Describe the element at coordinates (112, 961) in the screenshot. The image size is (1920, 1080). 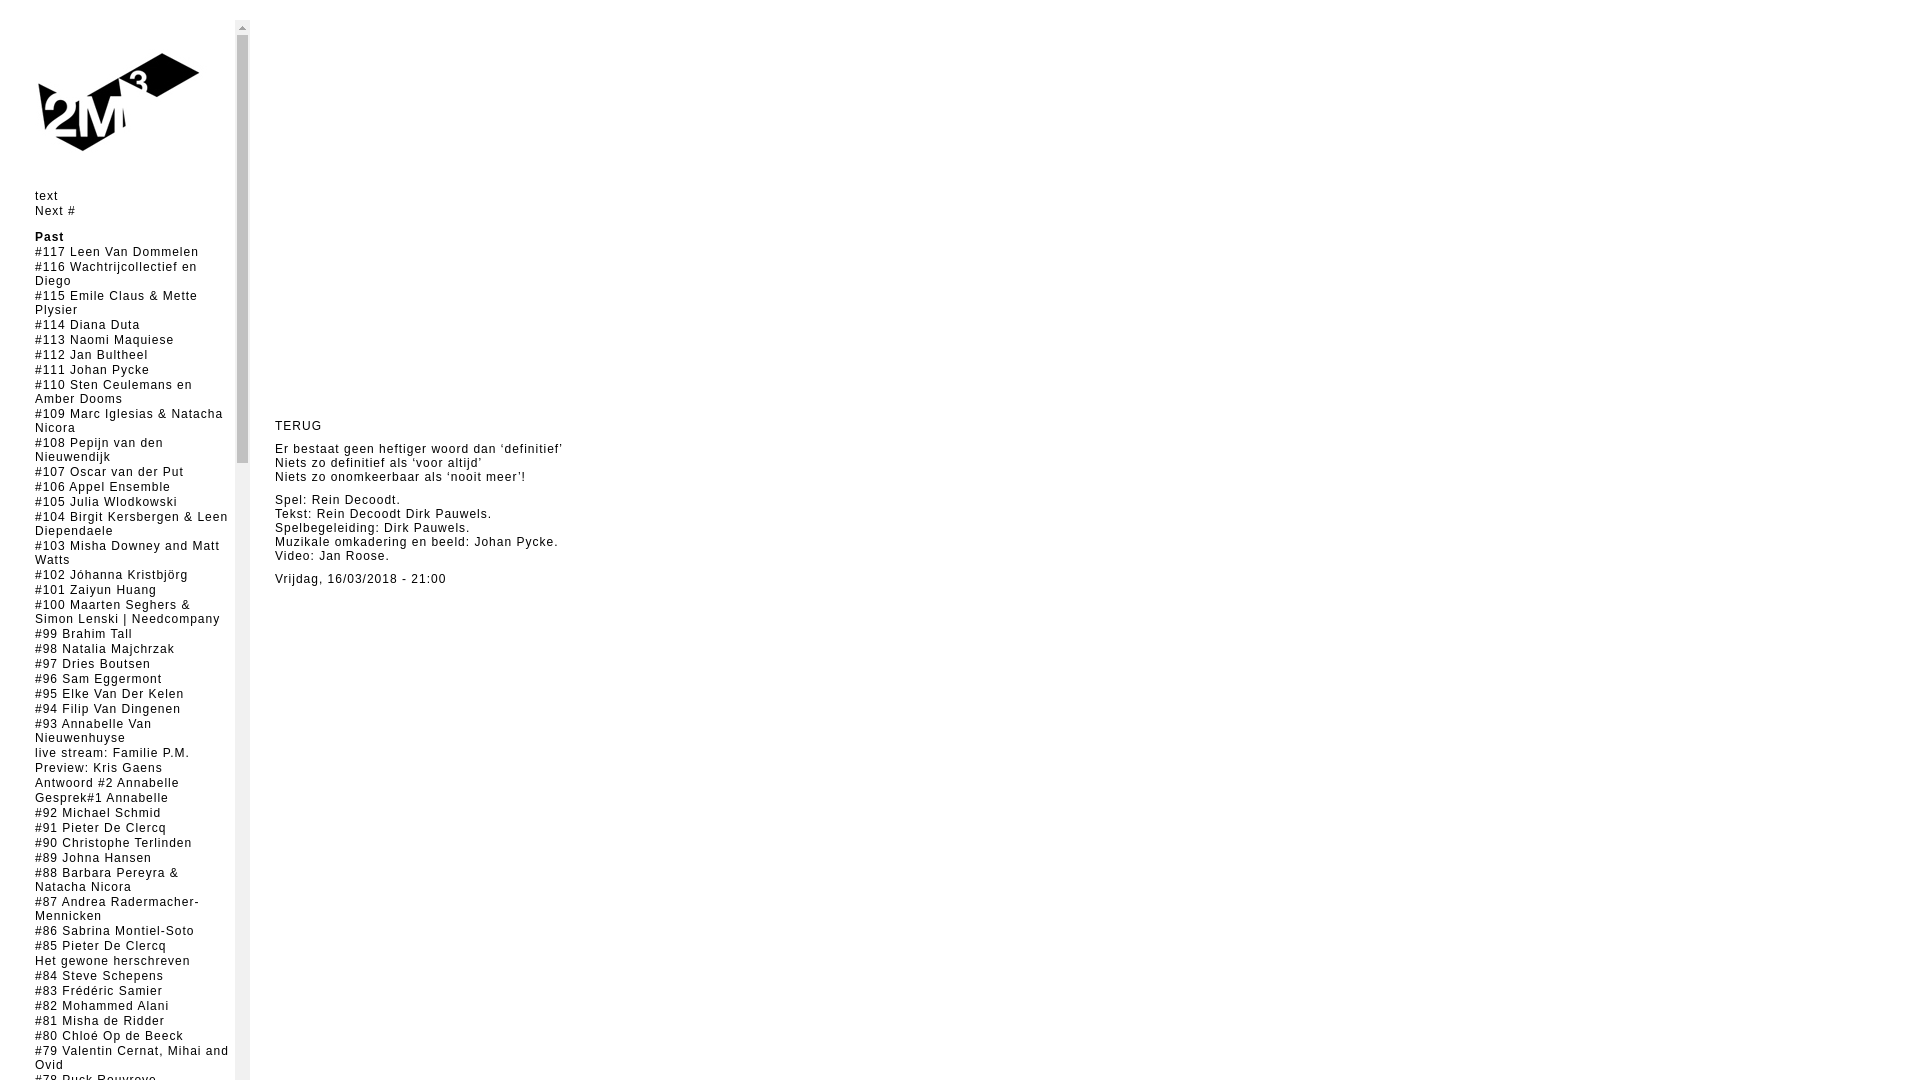
I see `Het gewone herschreven` at that location.